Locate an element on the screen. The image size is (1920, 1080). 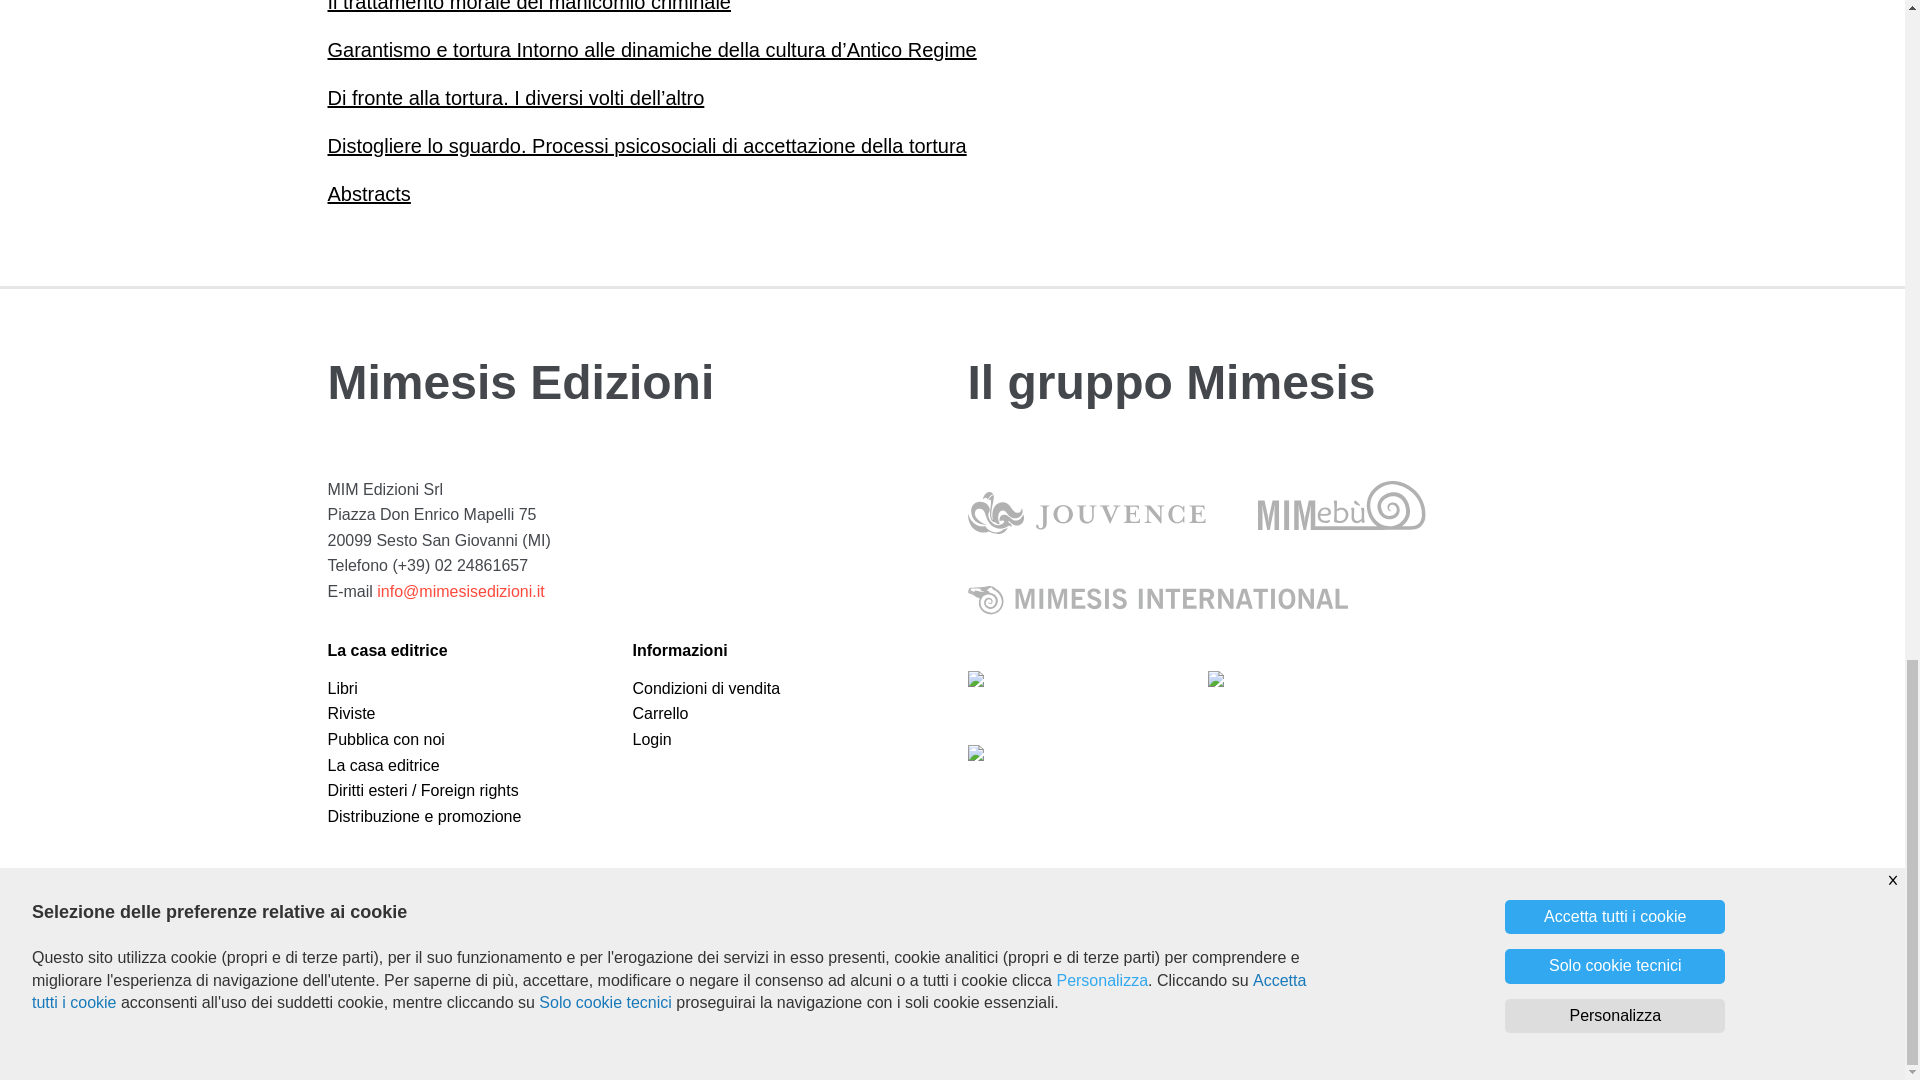
Visita Jouvence is located at coordinates (1086, 502).